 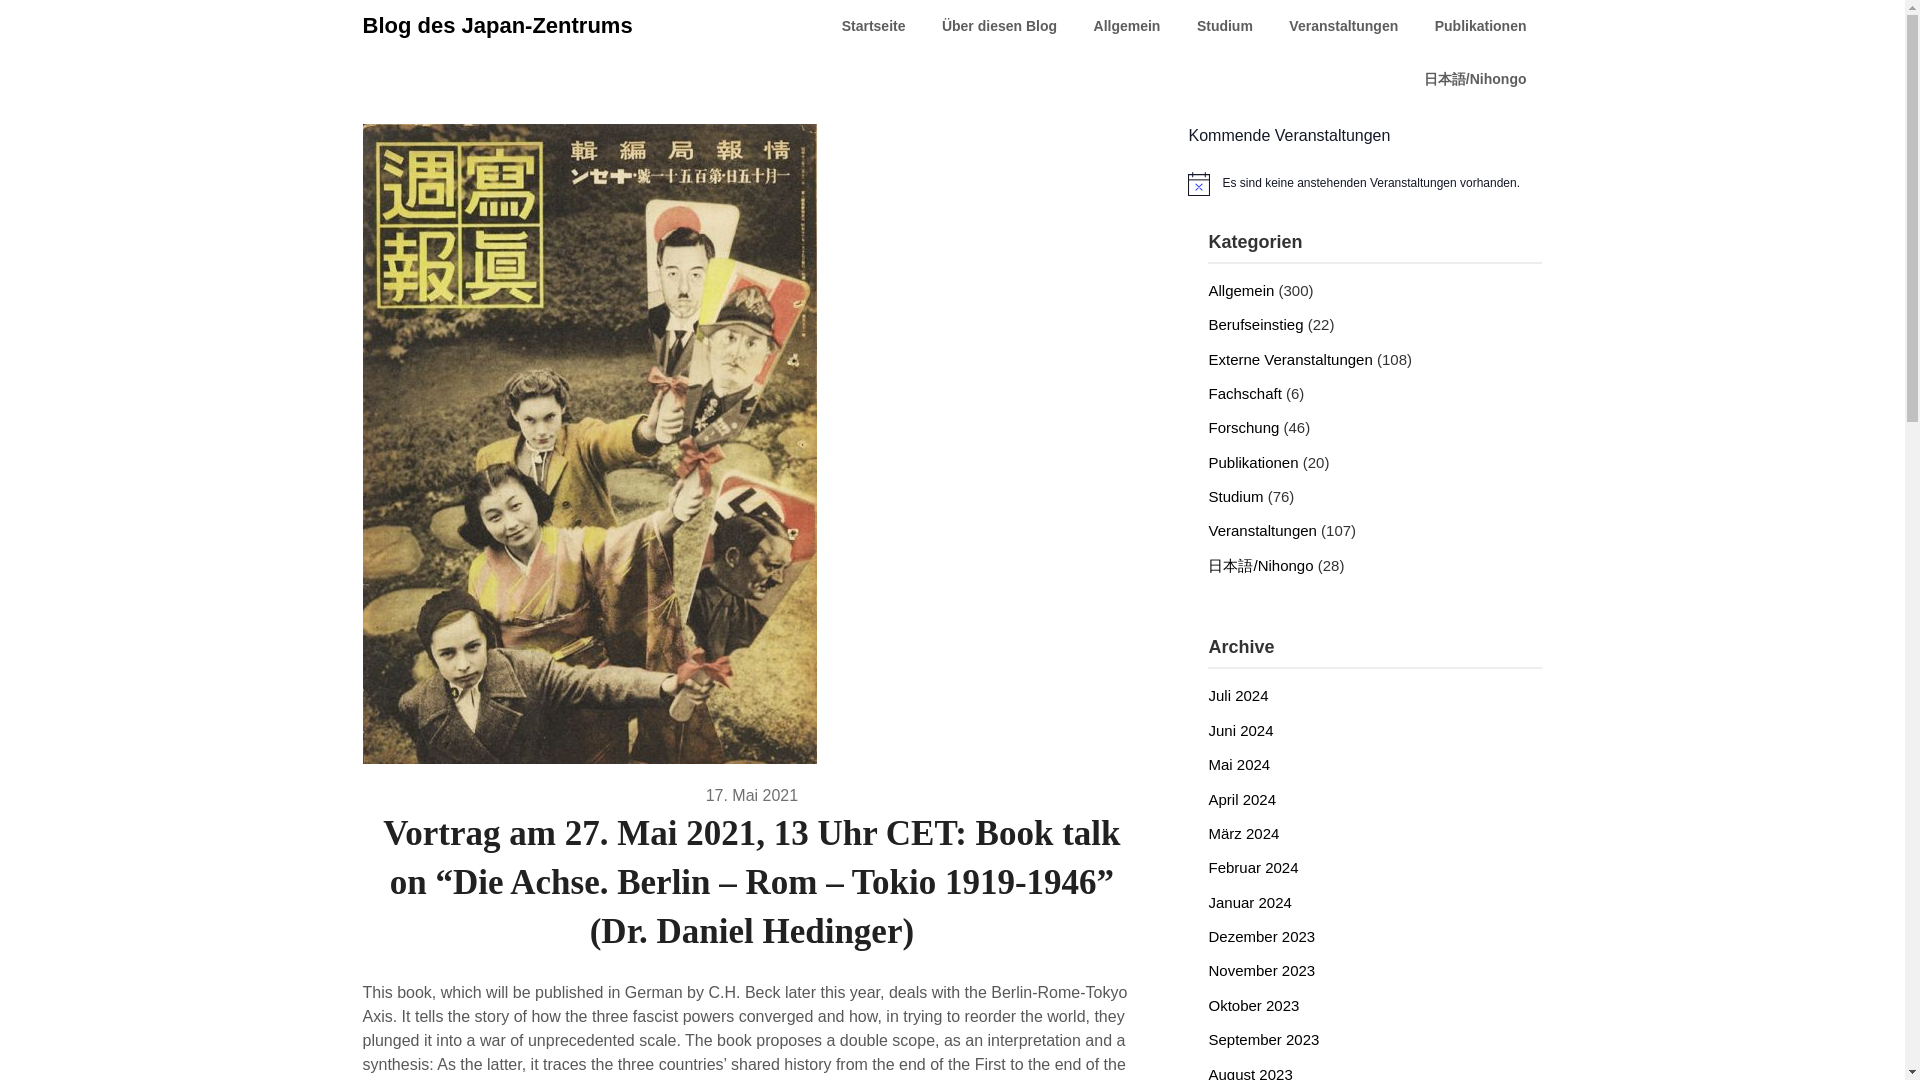 I want to click on Allgemein, so click(x=1240, y=290).